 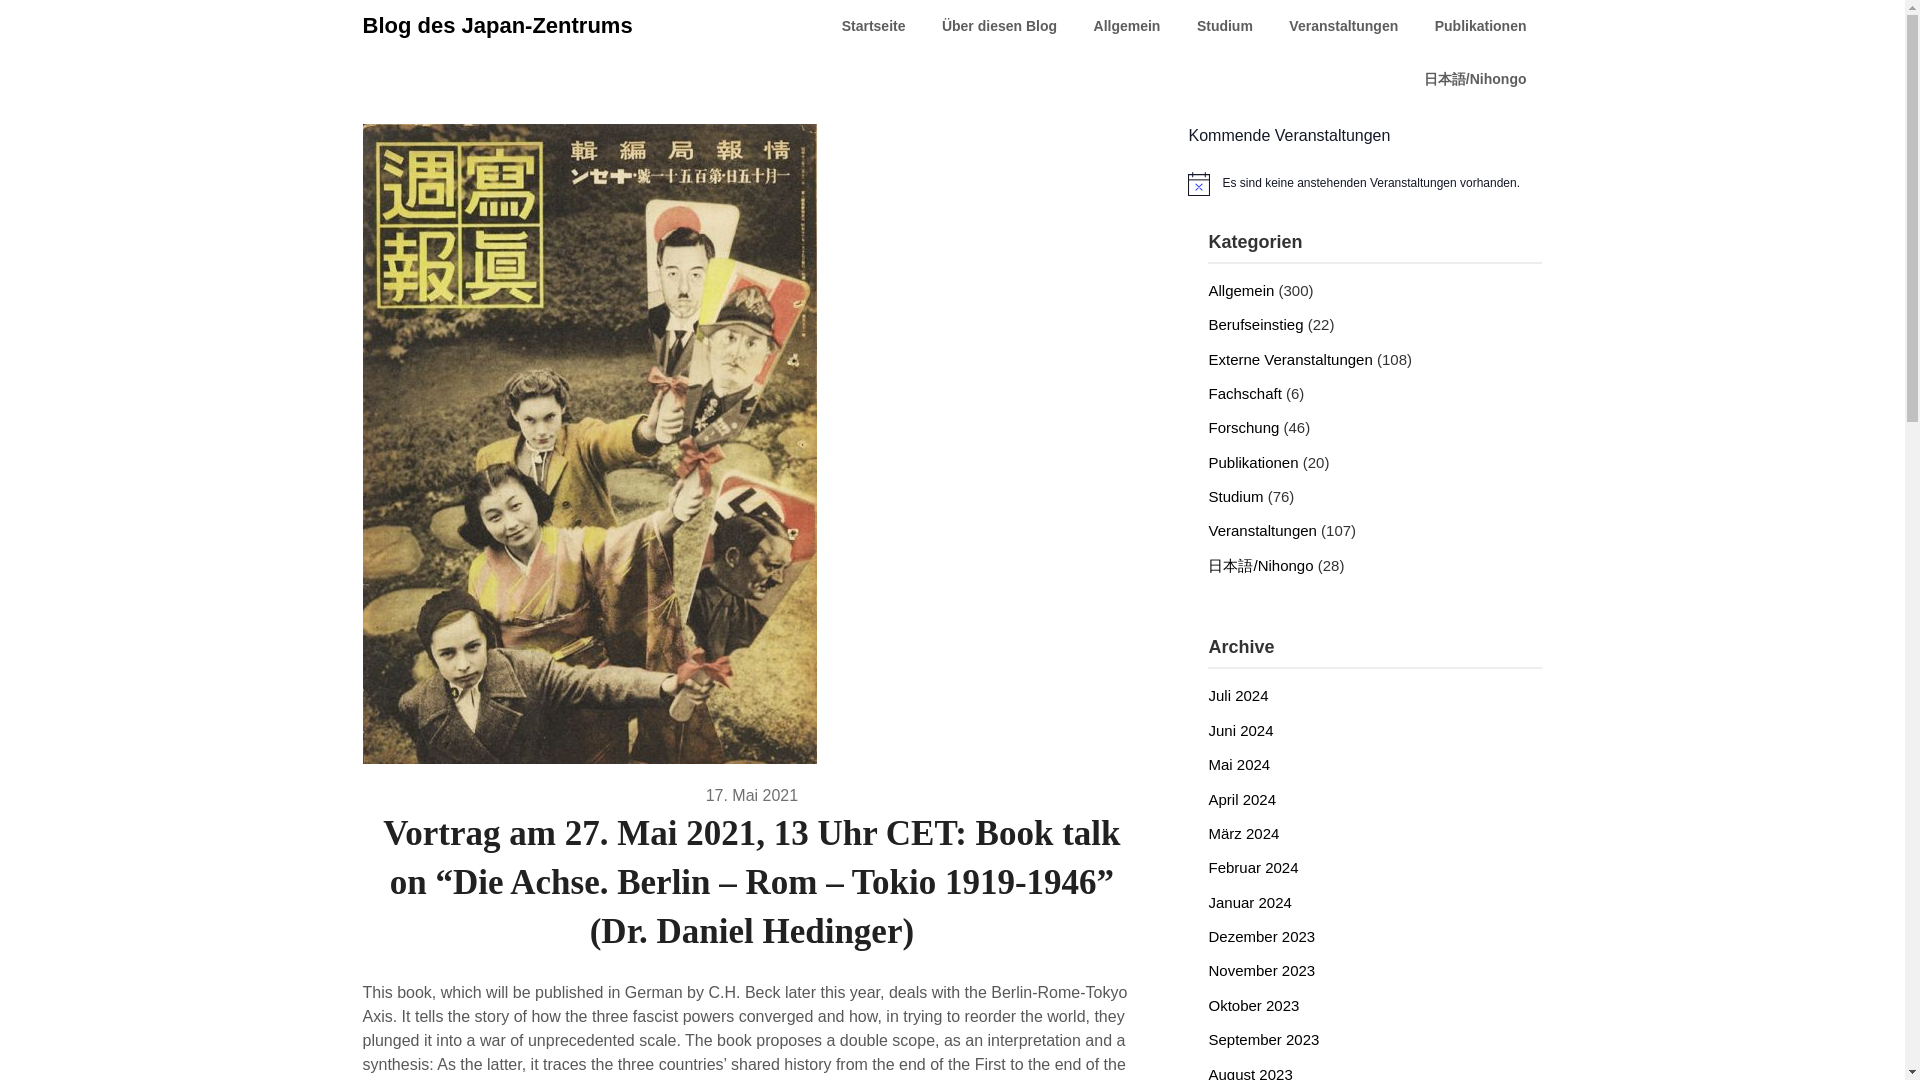 I want to click on Allgemein, so click(x=1240, y=290).